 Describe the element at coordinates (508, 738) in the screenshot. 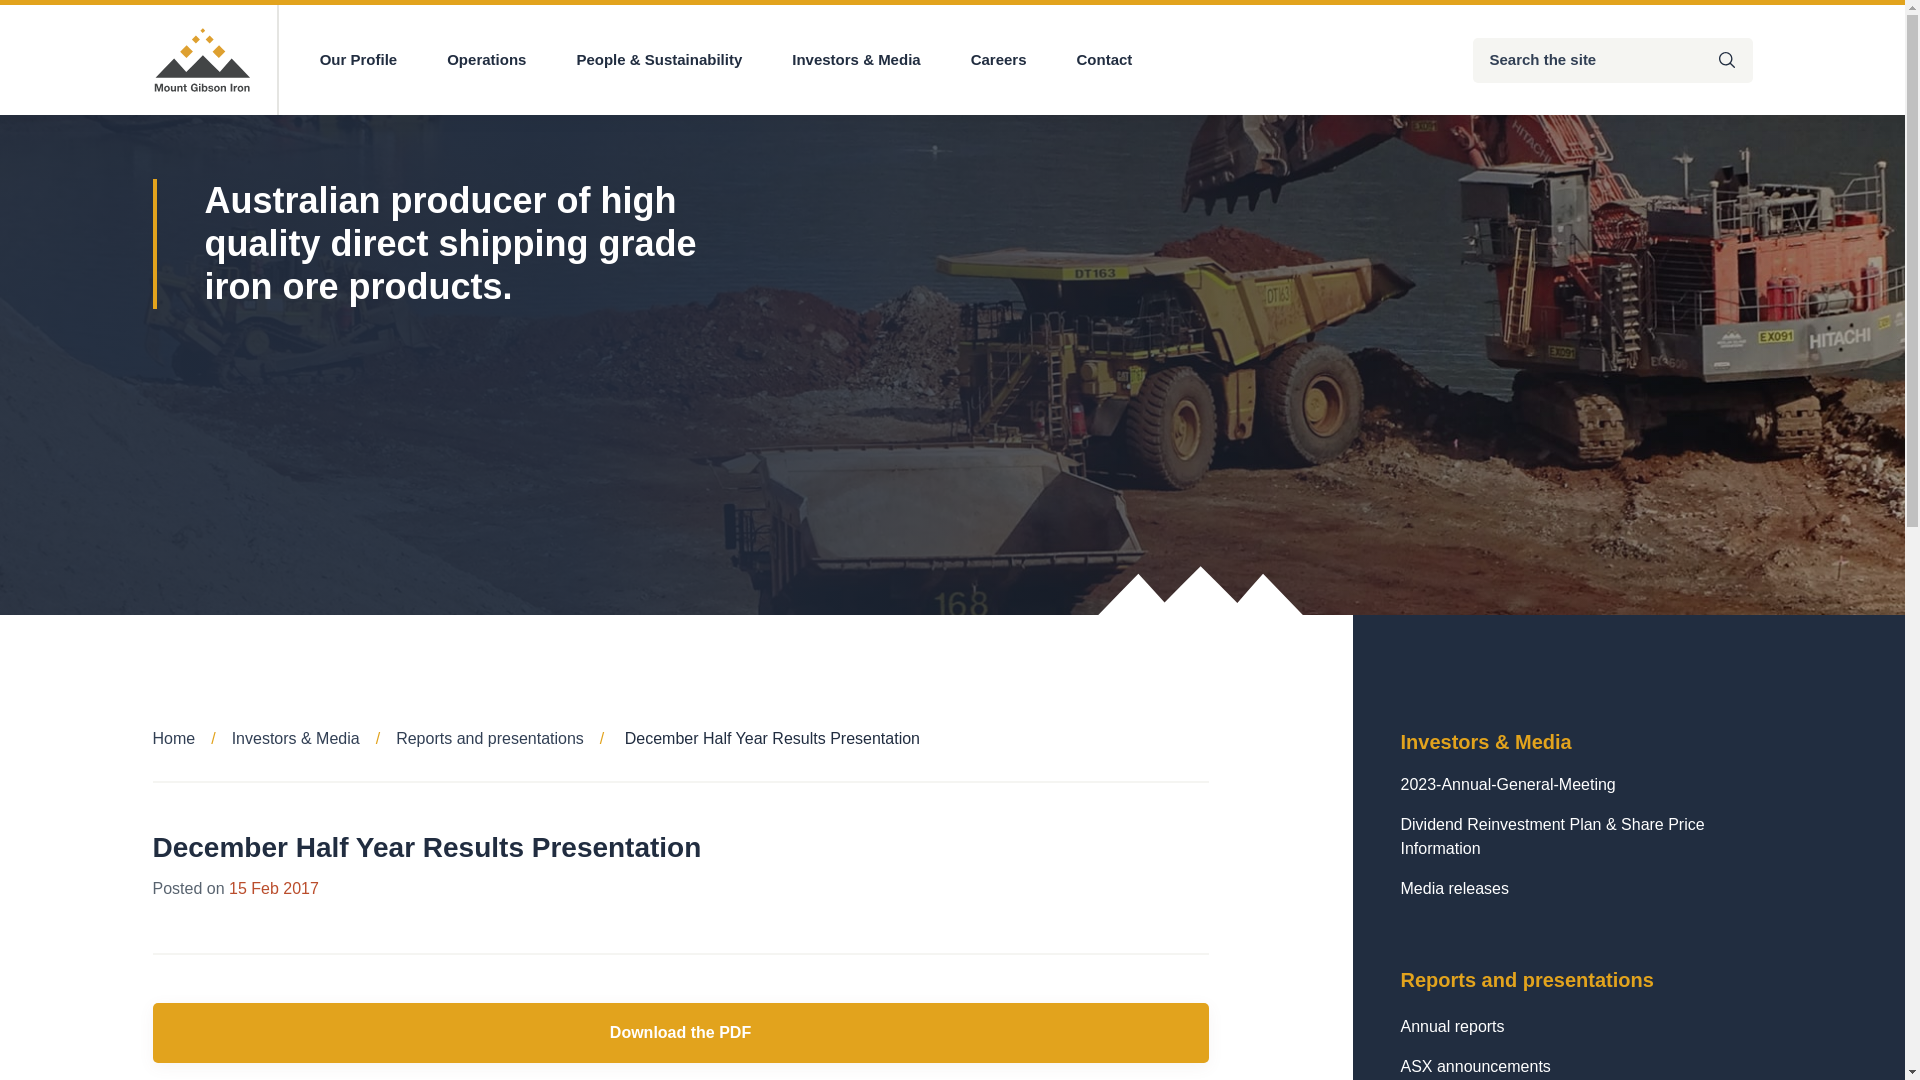

I see `Reports and presentations` at that location.